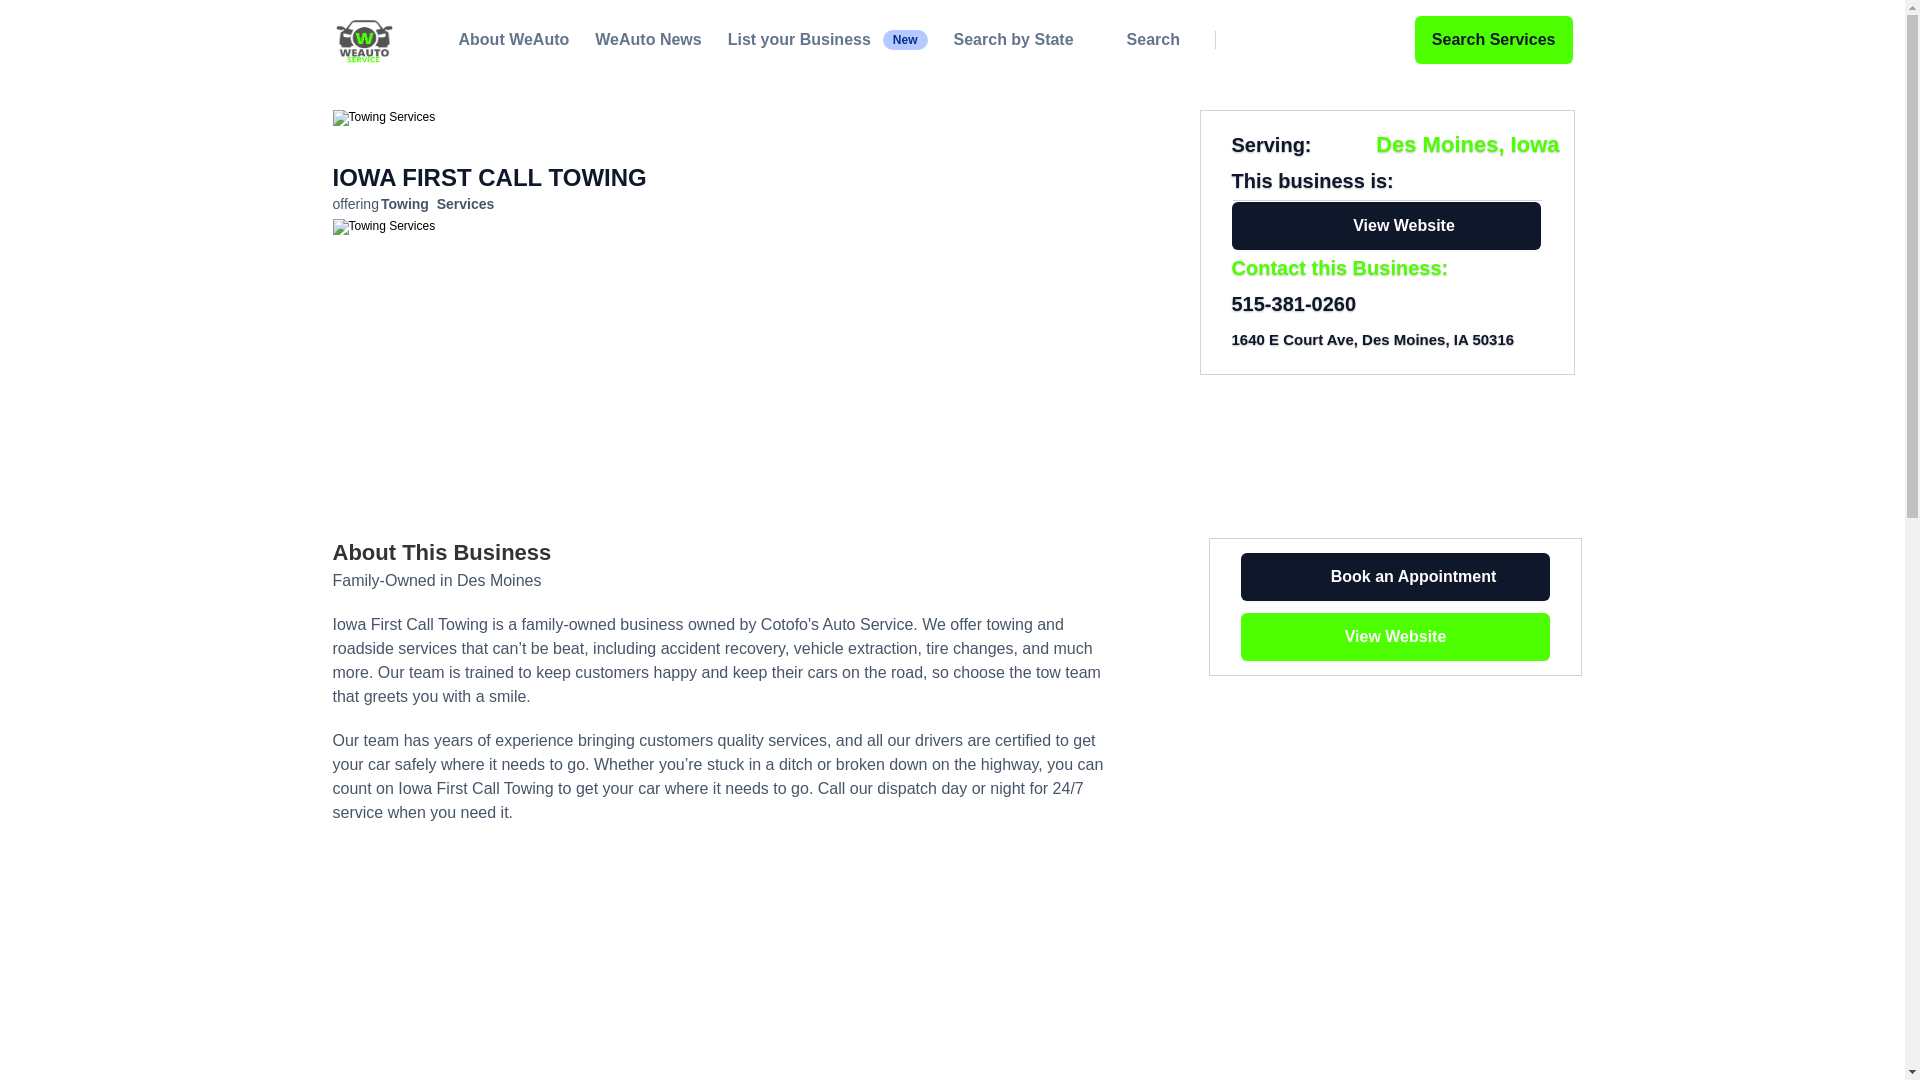  I want to click on Search by State, so click(648, 40).